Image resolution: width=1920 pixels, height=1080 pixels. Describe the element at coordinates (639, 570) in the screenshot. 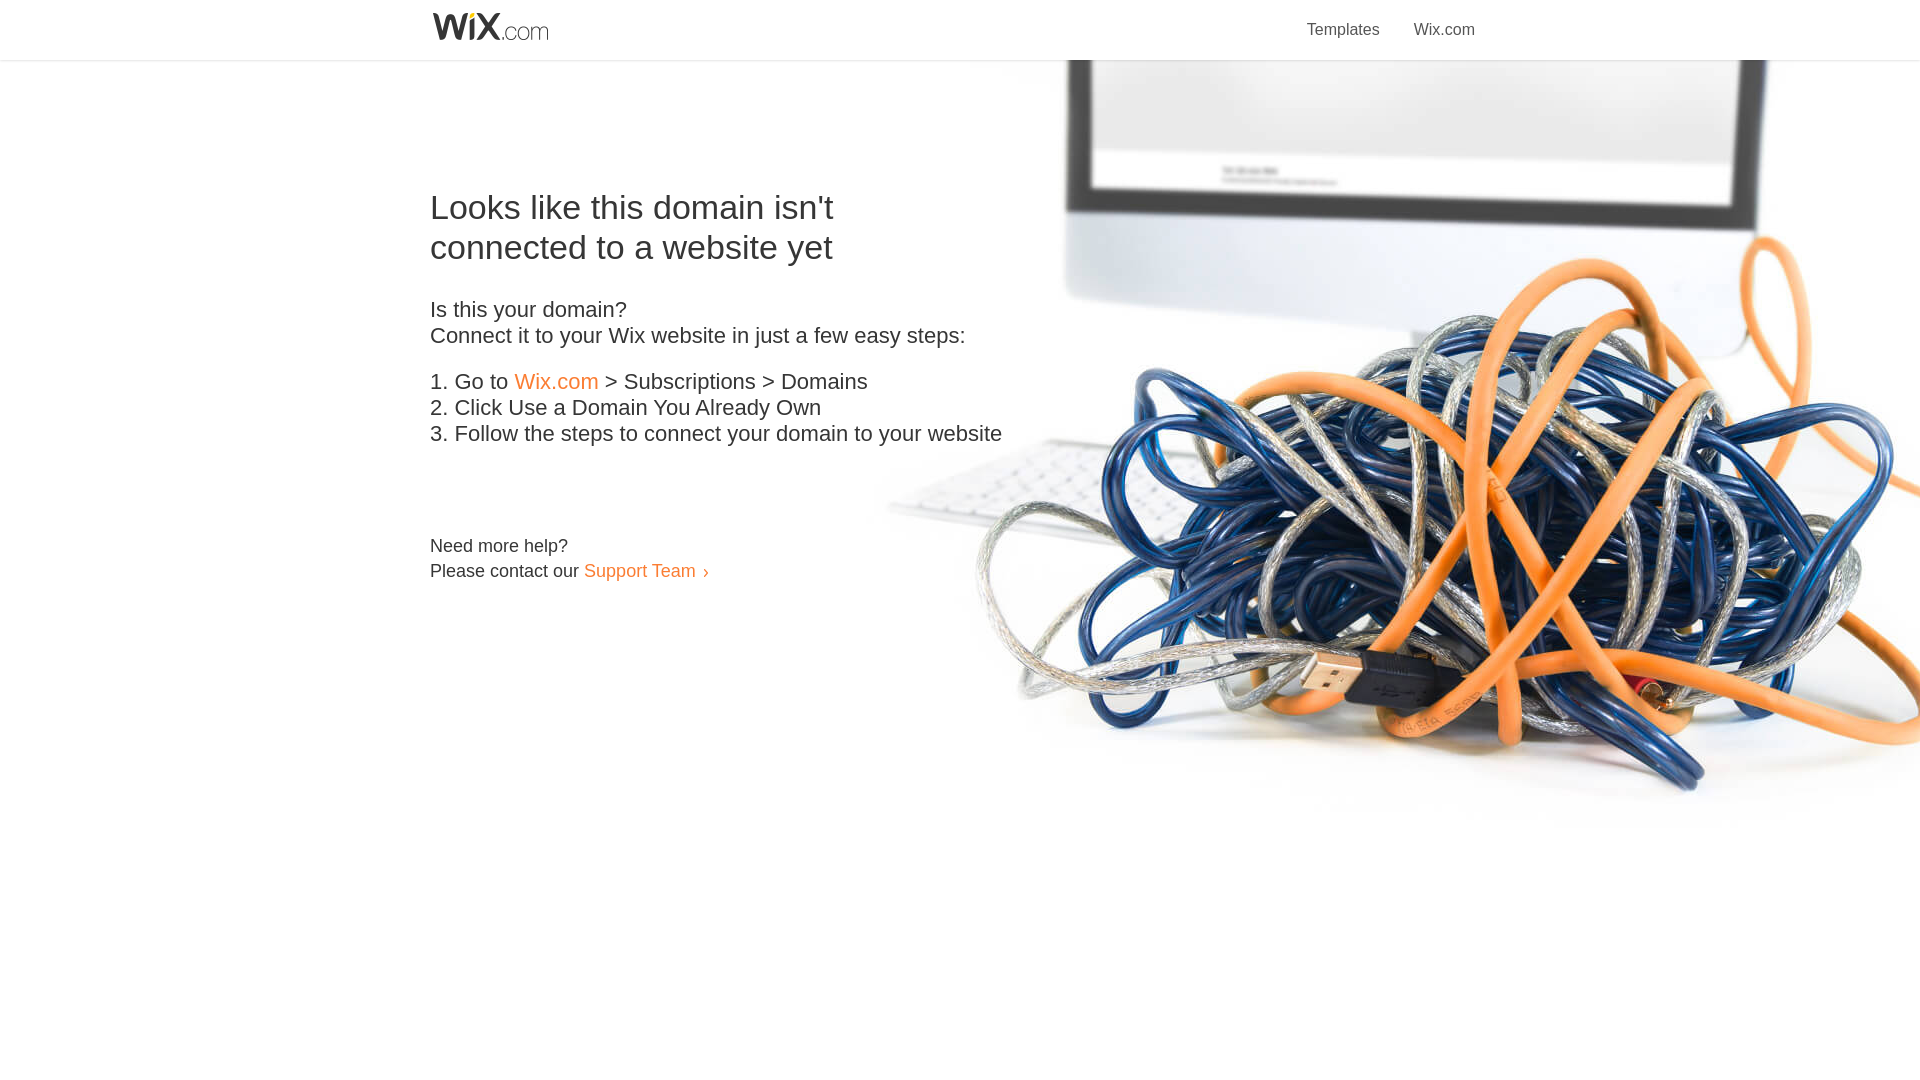

I see `Support Team` at that location.